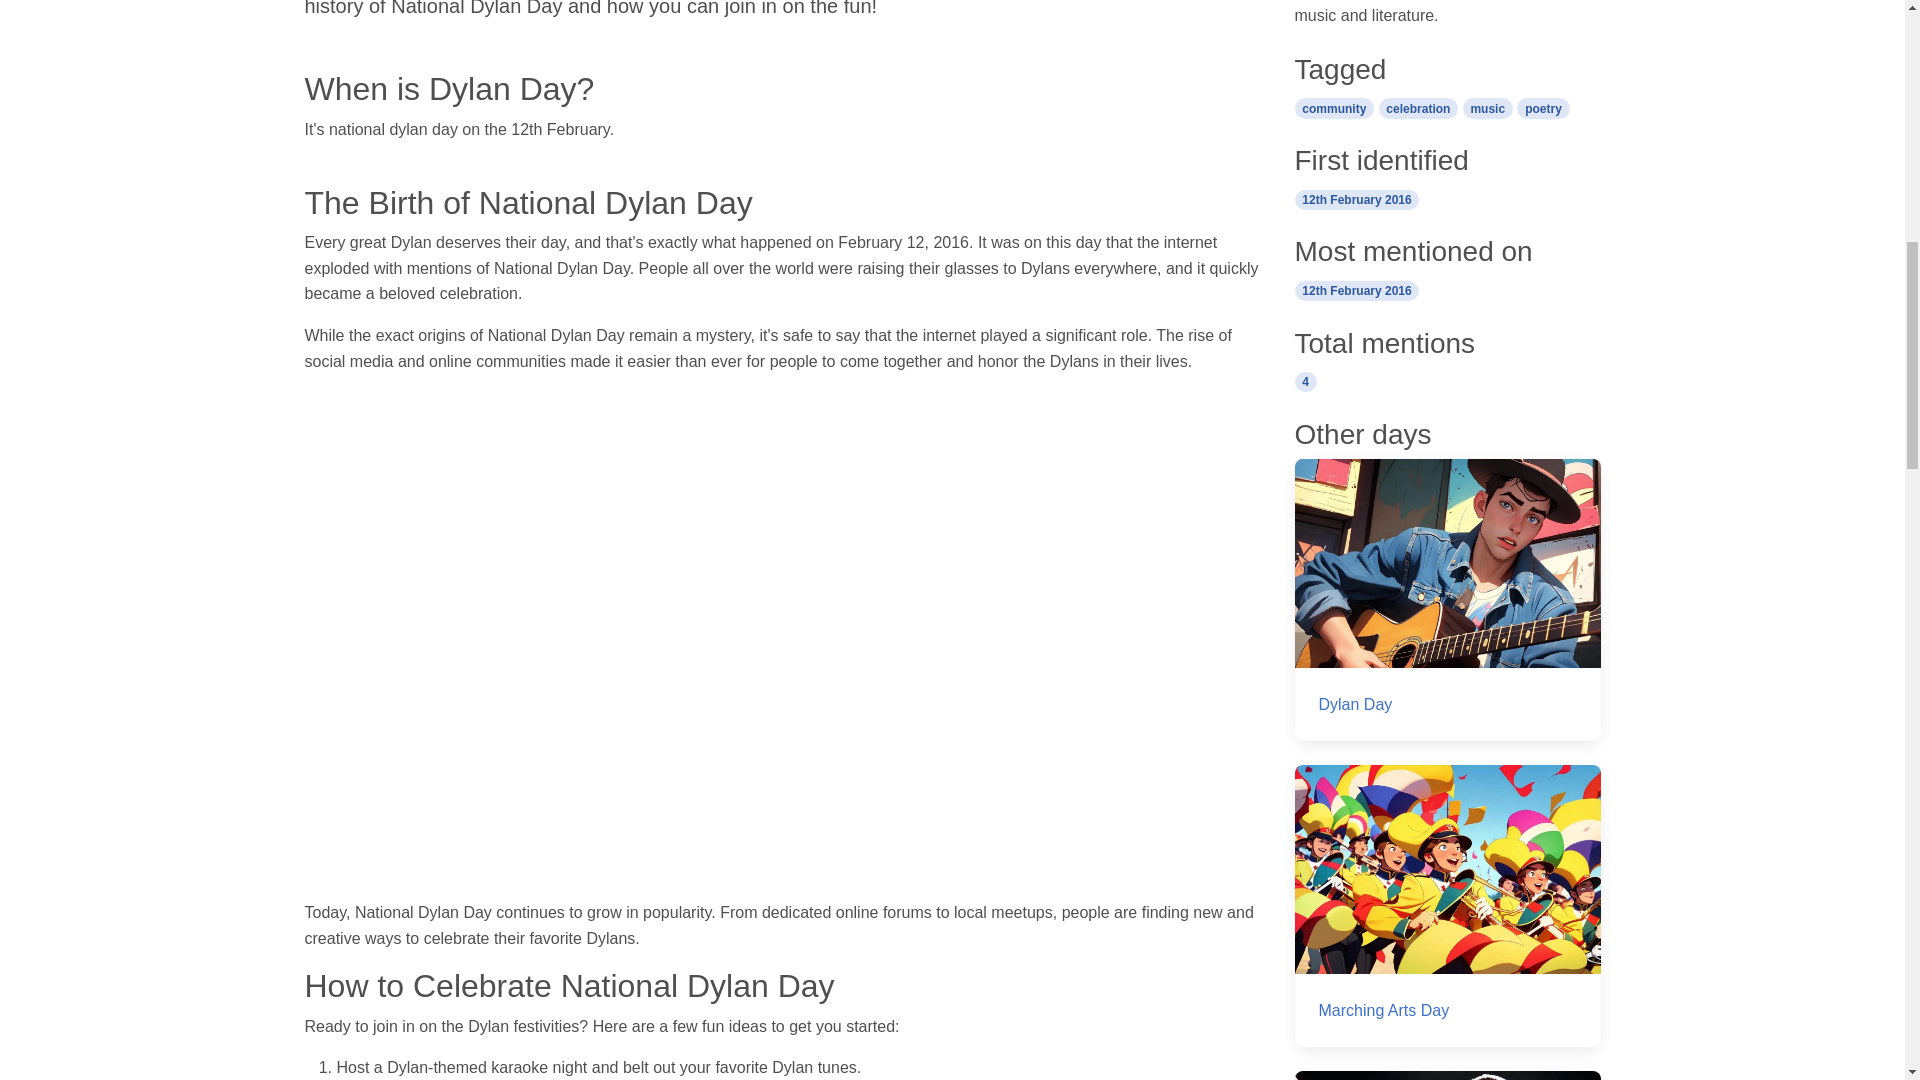  Describe the element at coordinates (1334, 107) in the screenshot. I see `community` at that location.